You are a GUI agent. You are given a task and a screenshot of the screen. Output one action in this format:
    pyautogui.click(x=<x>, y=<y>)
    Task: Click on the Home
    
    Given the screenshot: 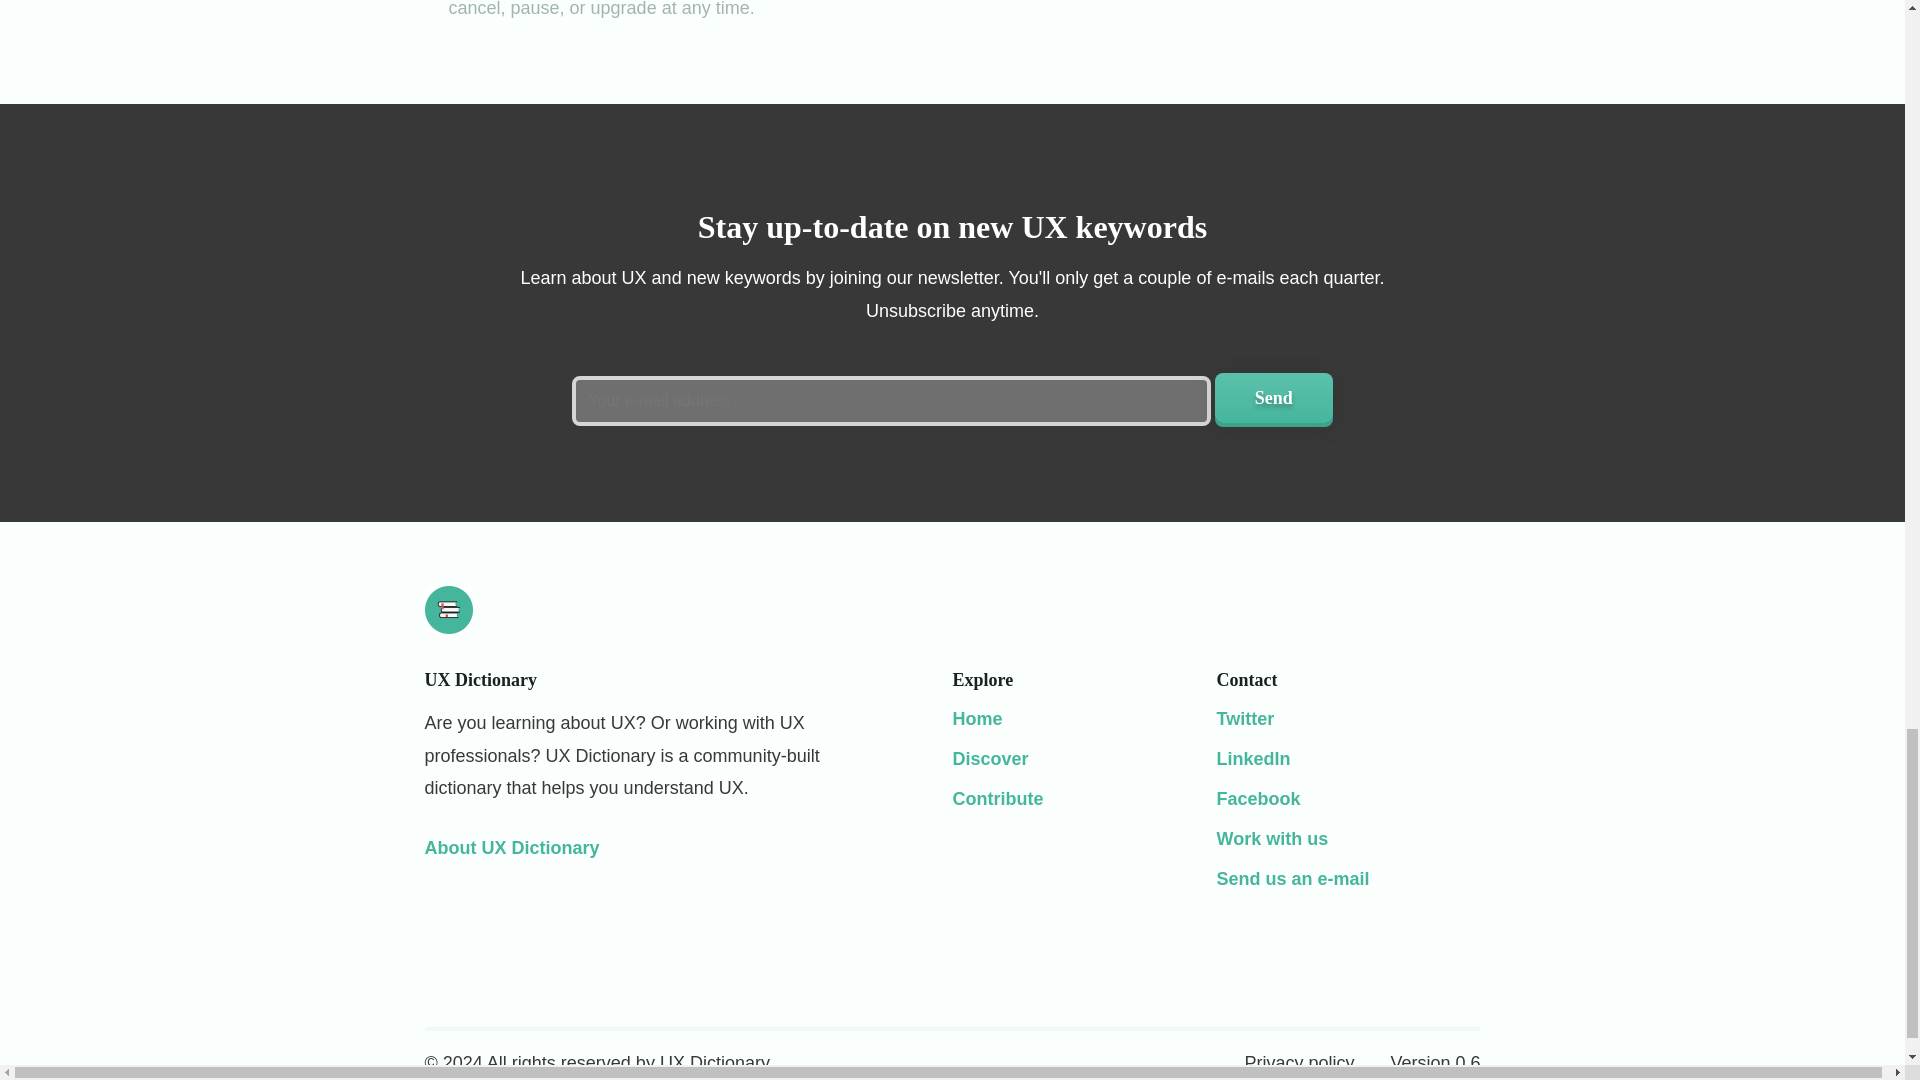 What is the action you would take?
    pyautogui.click(x=977, y=718)
    